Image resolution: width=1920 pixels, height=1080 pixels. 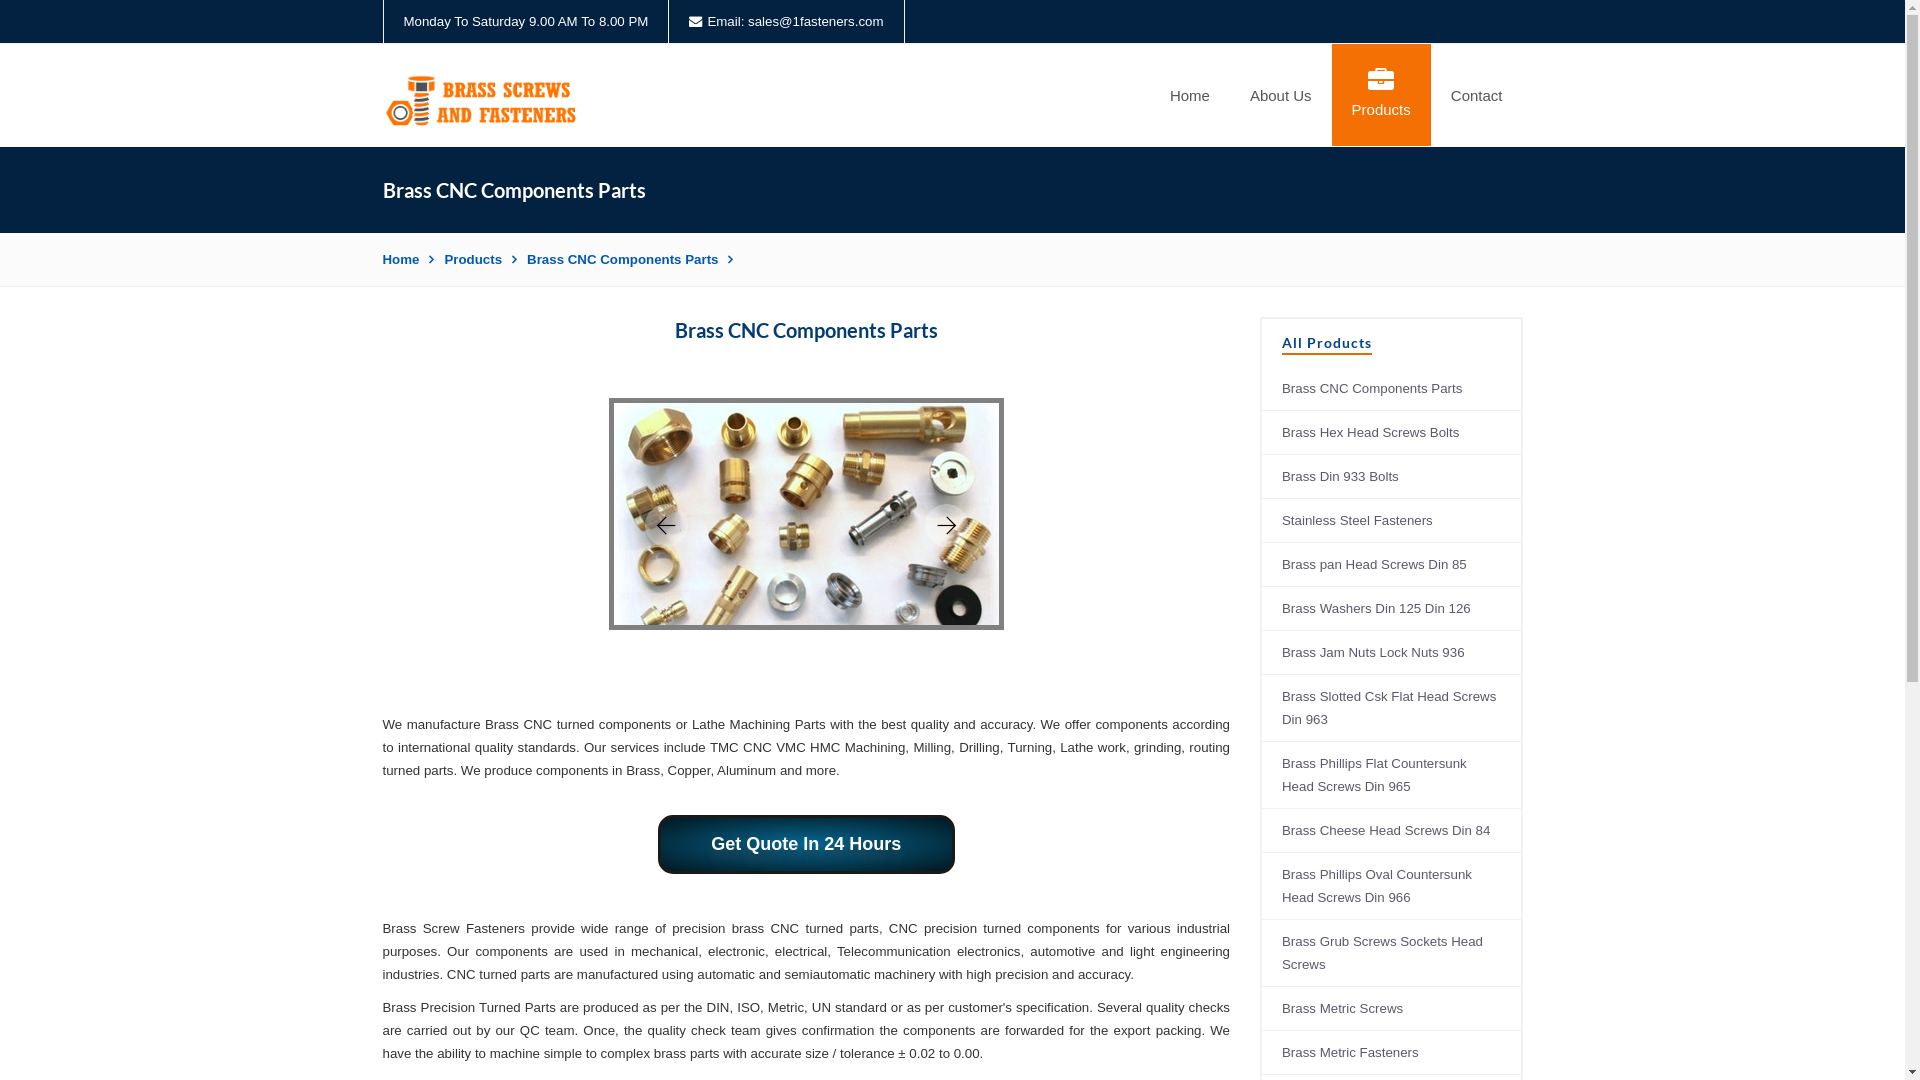 What do you see at coordinates (1281, 95) in the screenshot?
I see `About Us` at bounding box center [1281, 95].